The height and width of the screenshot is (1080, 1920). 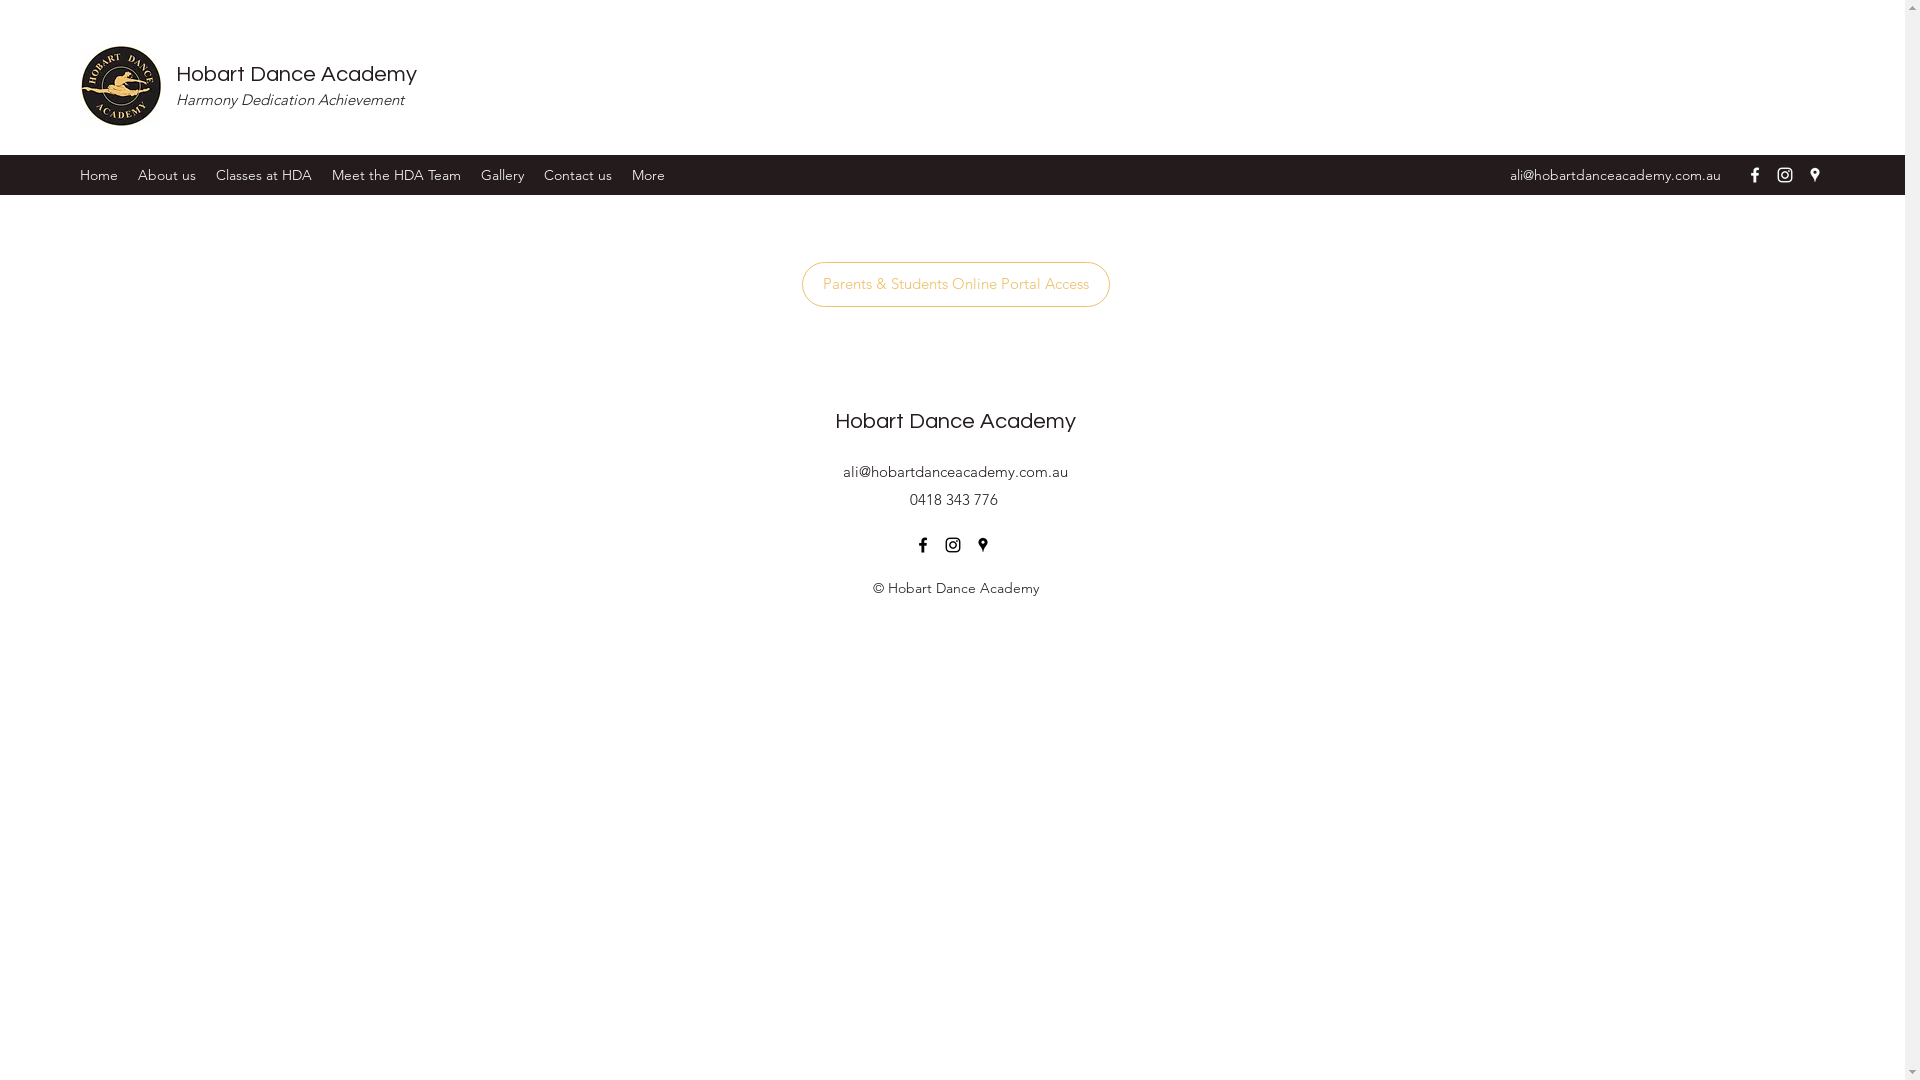 I want to click on Parents & Students Online Portal Access, so click(x=956, y=284).